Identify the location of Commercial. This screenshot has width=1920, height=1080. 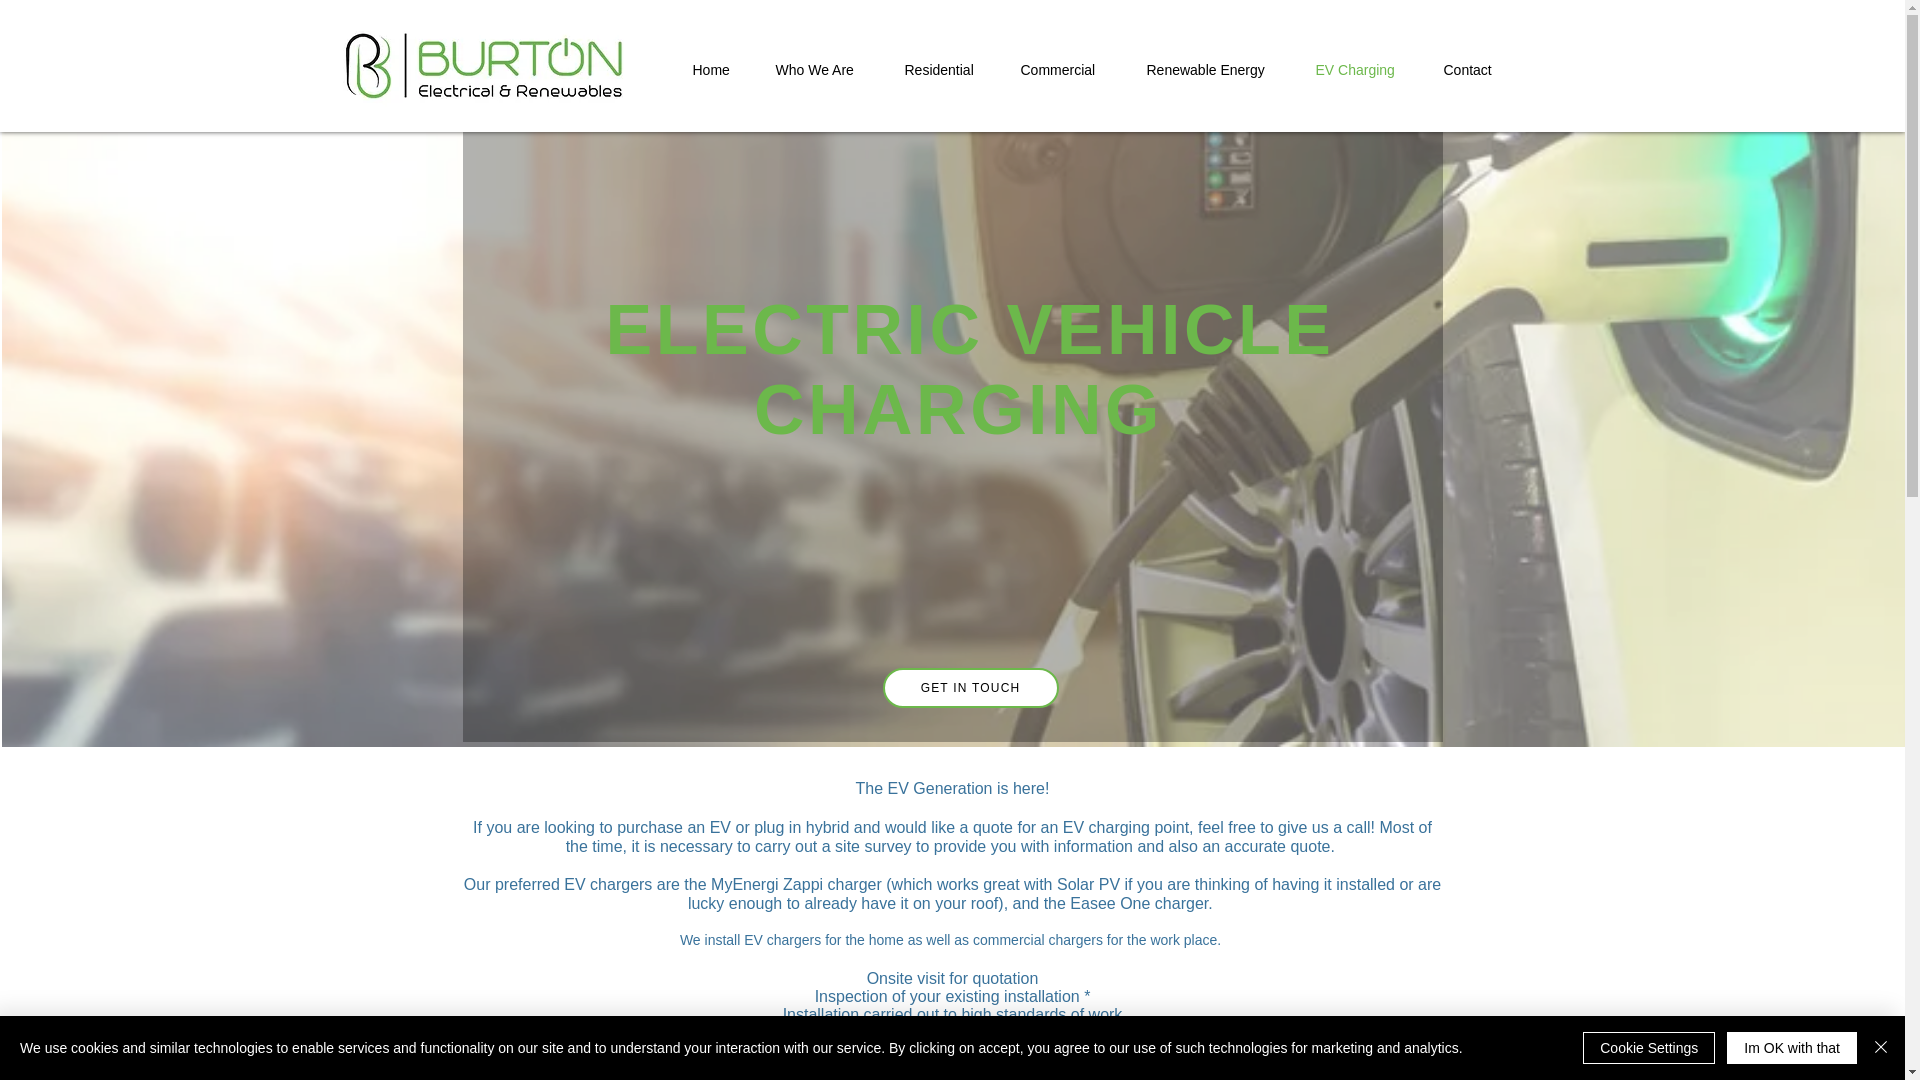
(1072, 70).